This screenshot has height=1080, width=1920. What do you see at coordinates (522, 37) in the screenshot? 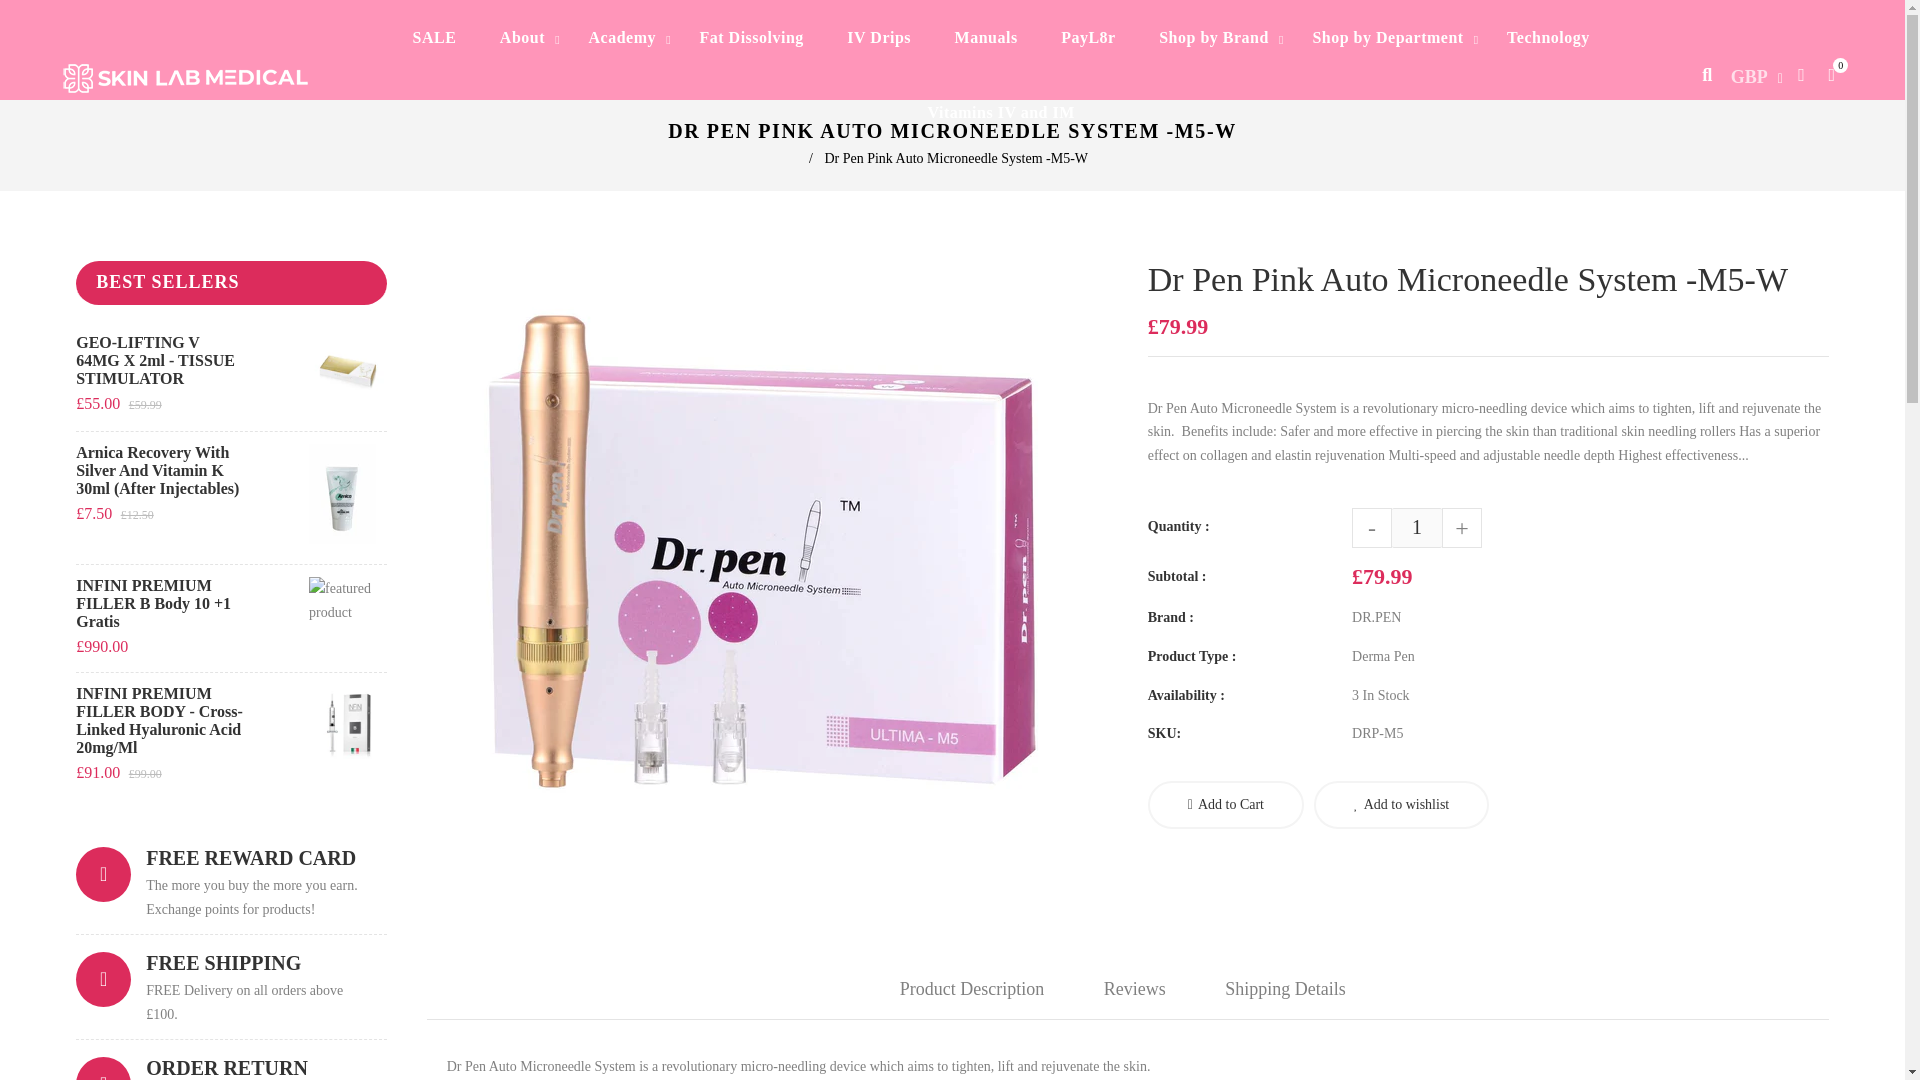
I see `About` at bounding box center [522, 37].